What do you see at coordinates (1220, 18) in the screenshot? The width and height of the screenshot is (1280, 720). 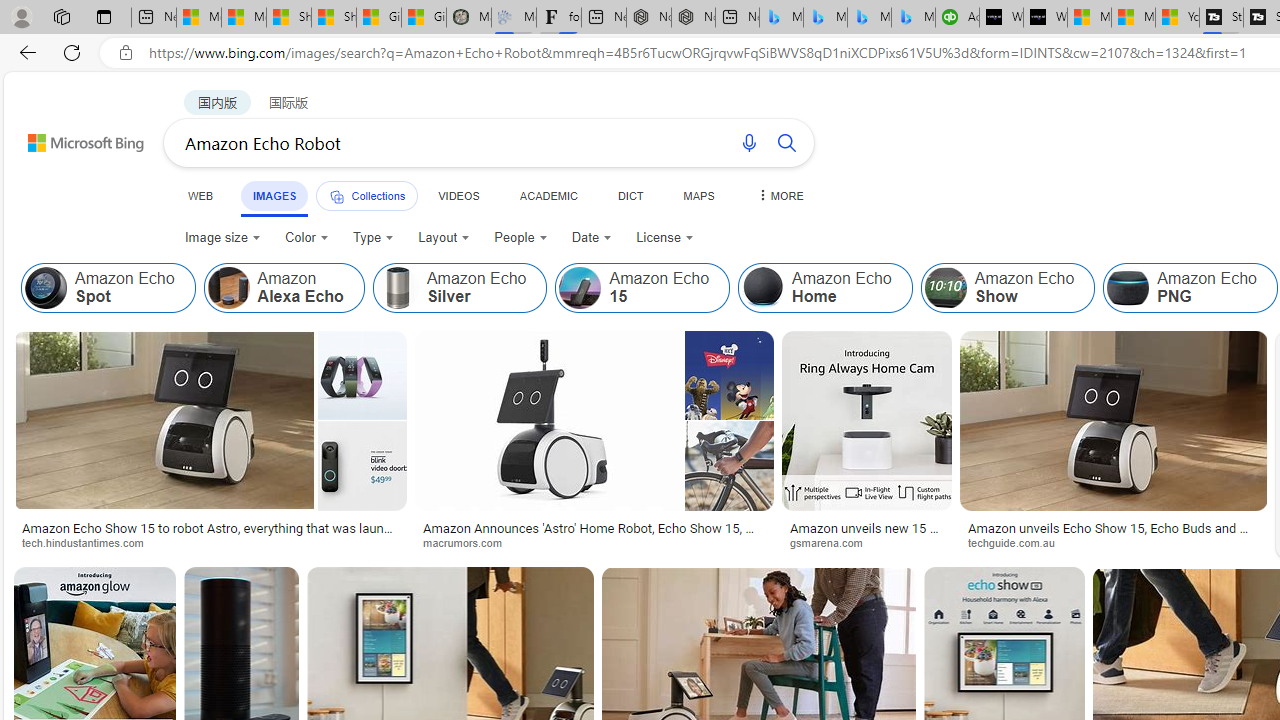 I see `Streaming Coverage | T3` at bounding box center [1220, 18].